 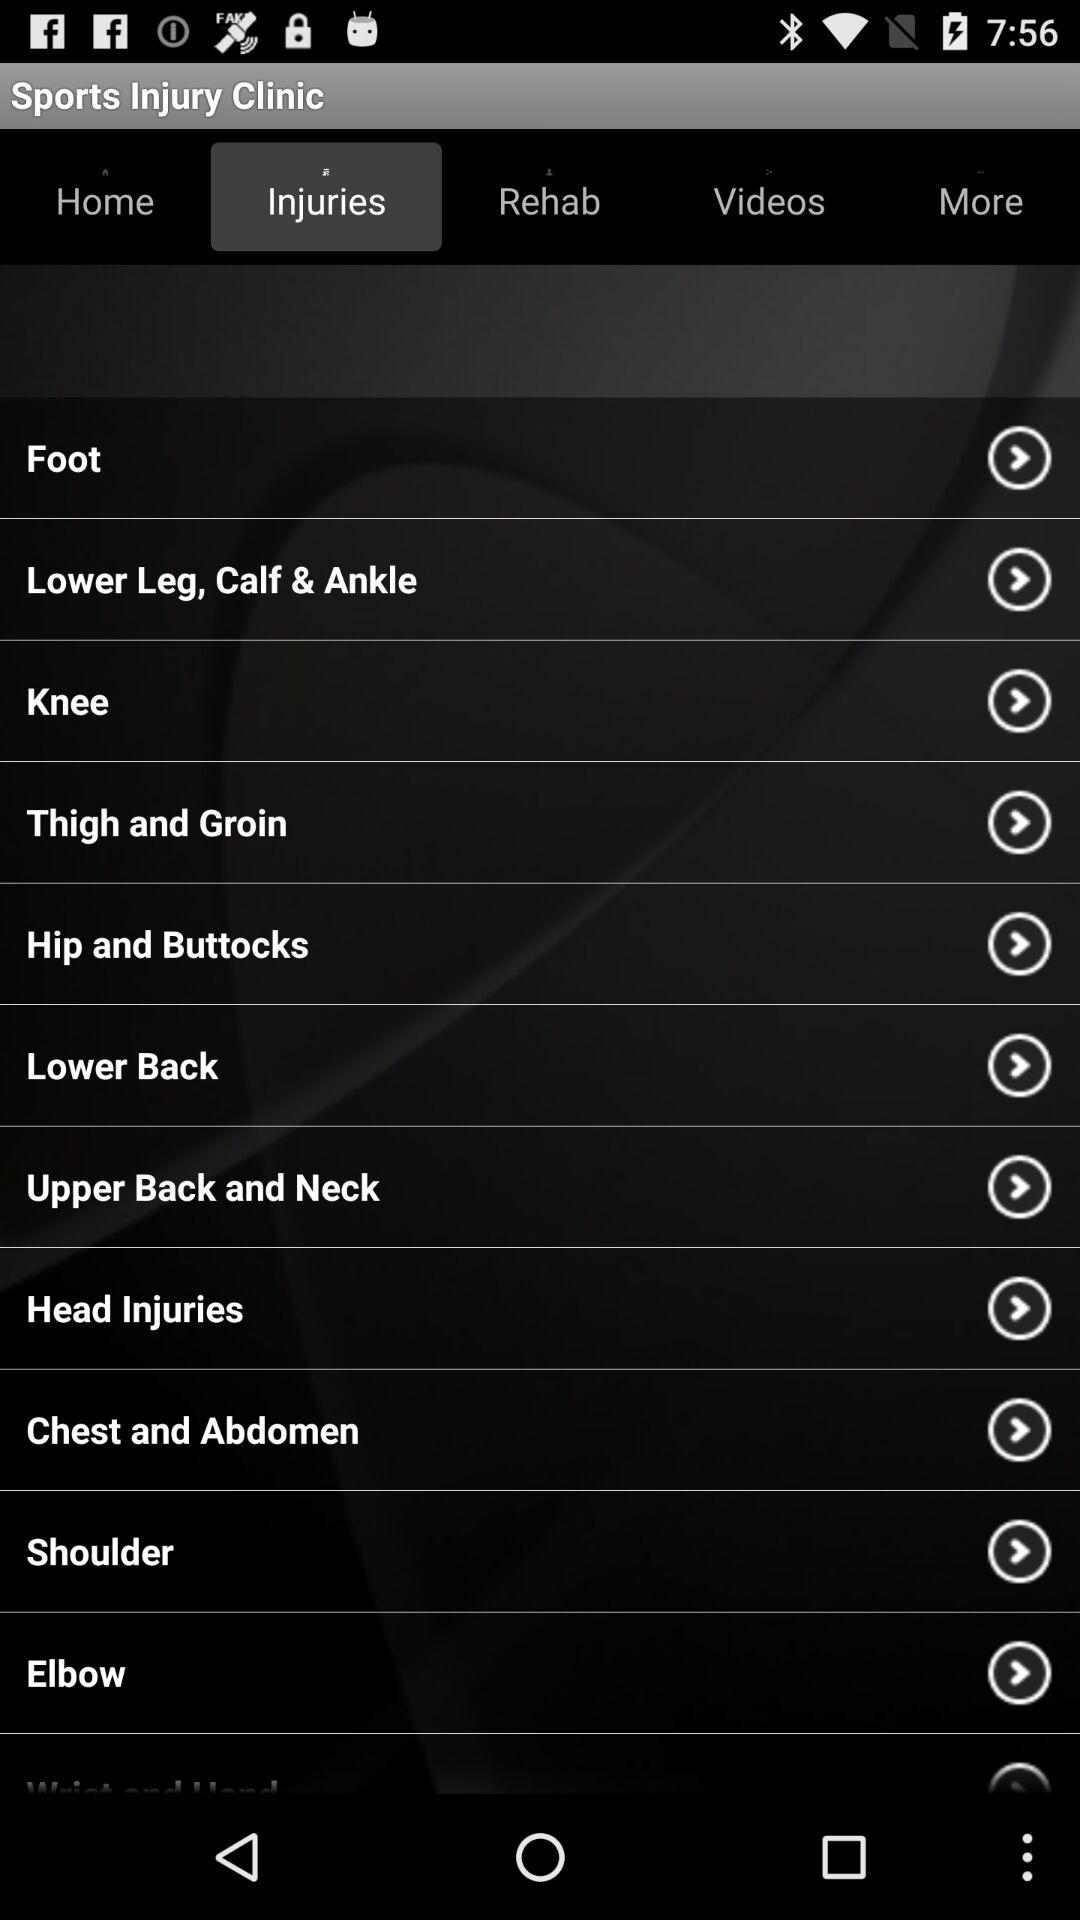 I want to click on scroll to the chest and abdomen item, so click(x=192, y=1429).